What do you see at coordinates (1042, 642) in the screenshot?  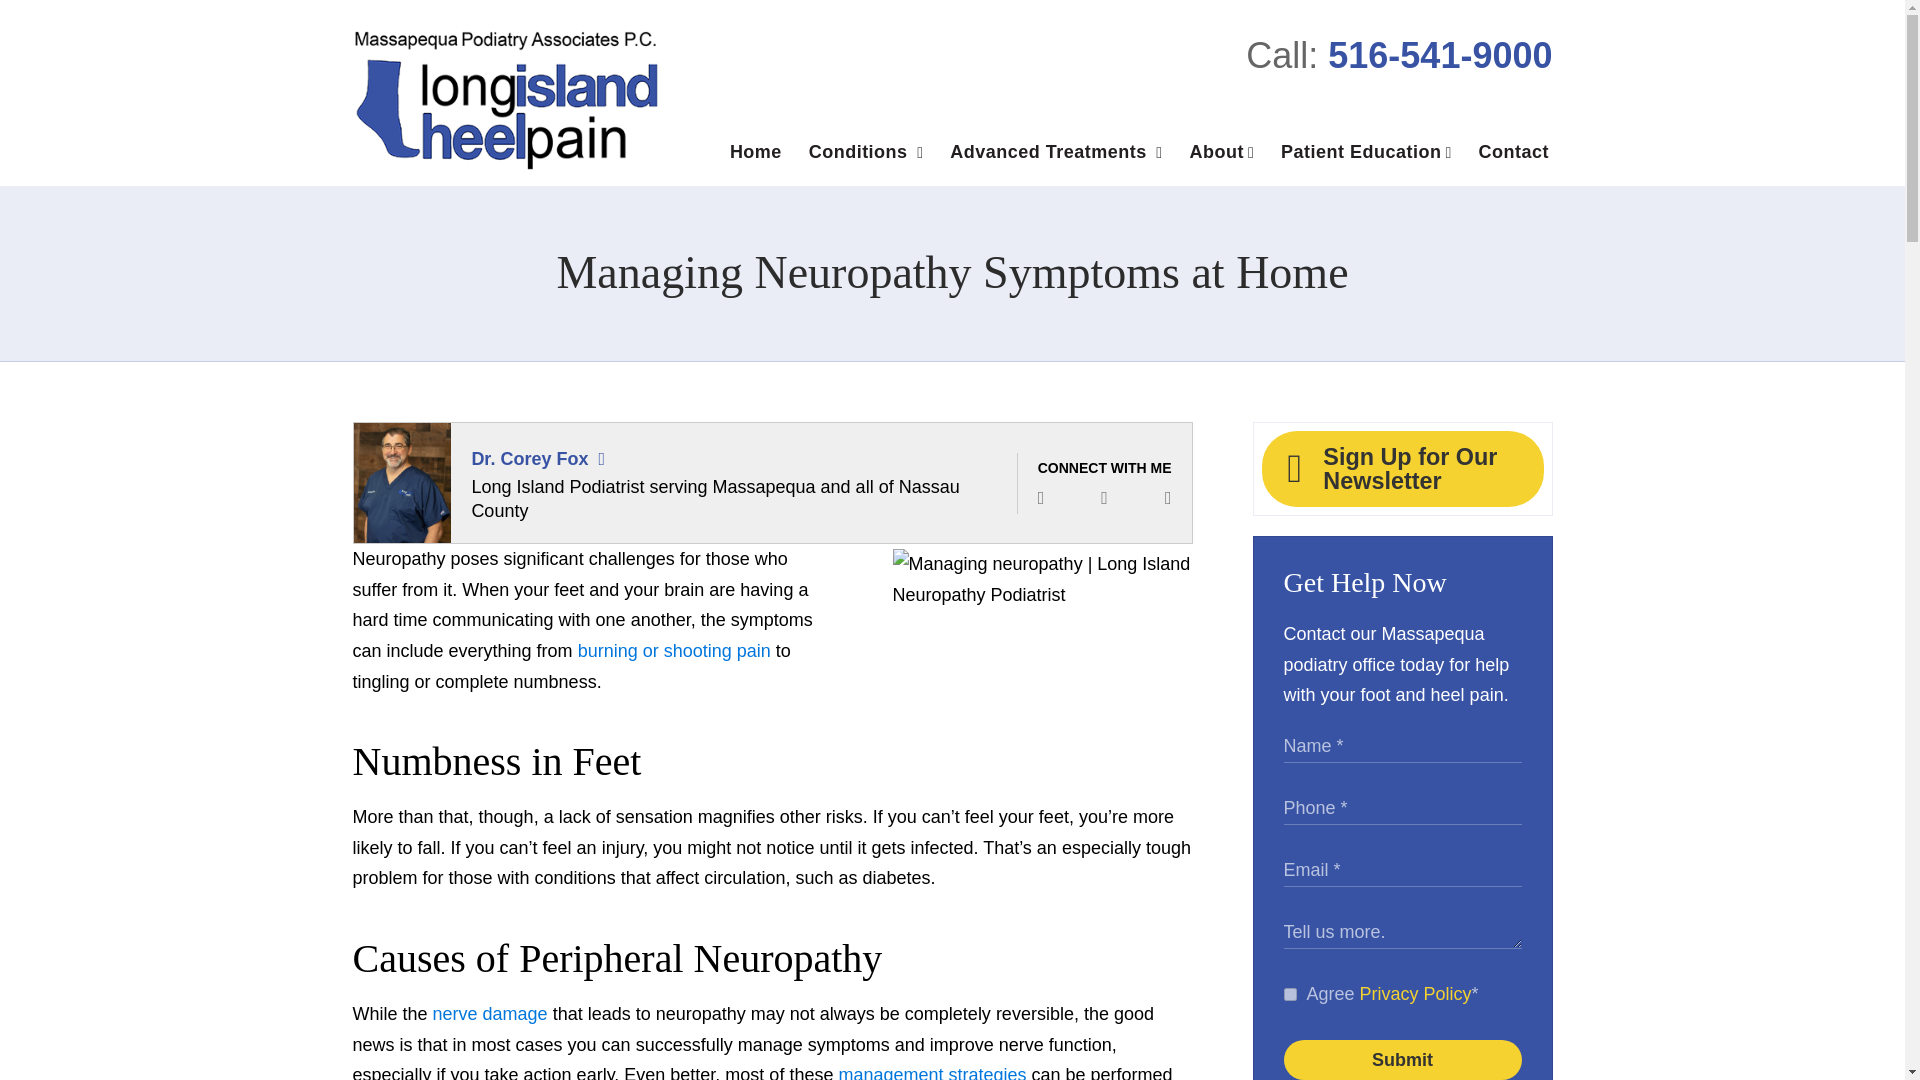 I see `Managing neuropathy` at bounding box center [1042, 642].